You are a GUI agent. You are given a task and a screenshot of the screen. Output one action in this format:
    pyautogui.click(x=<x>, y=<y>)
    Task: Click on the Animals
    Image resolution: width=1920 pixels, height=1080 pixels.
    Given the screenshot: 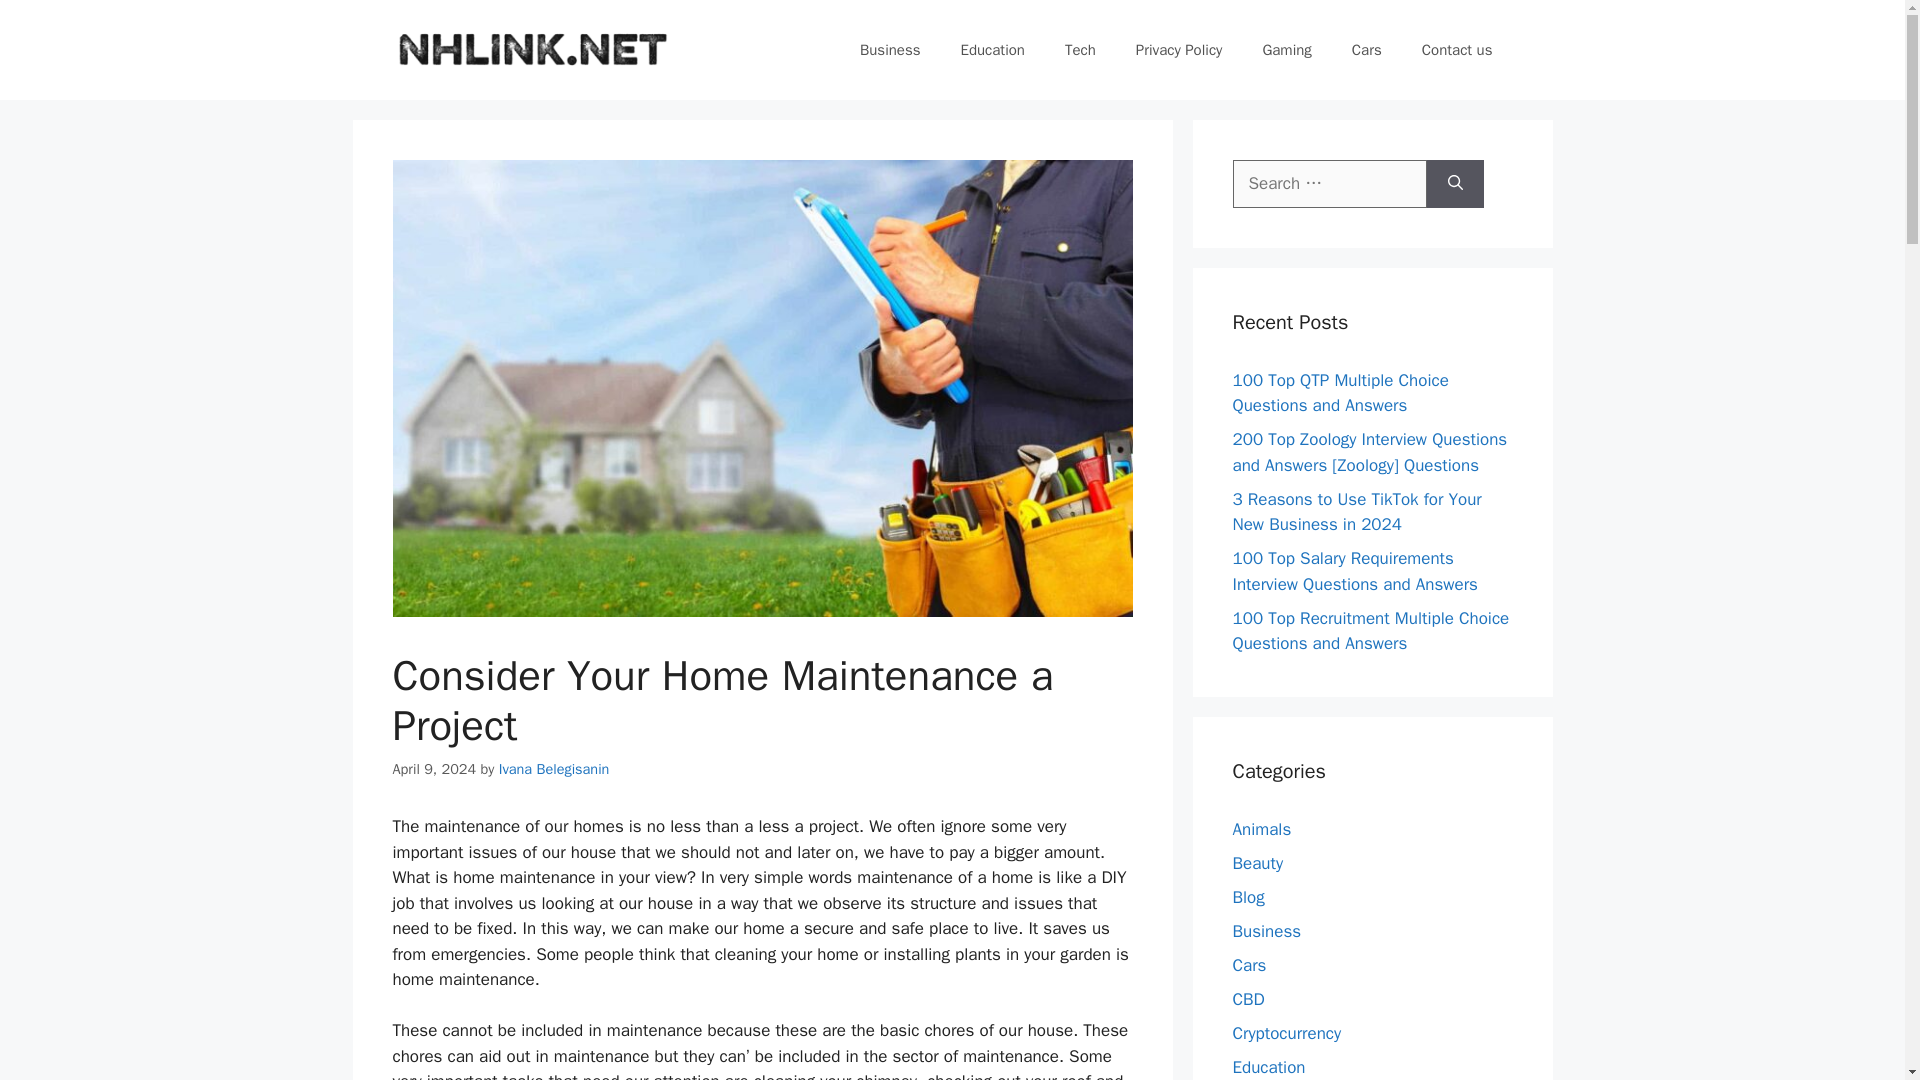 What is the action you would take?
    pyautogui.click(x=1261, y=828)
    